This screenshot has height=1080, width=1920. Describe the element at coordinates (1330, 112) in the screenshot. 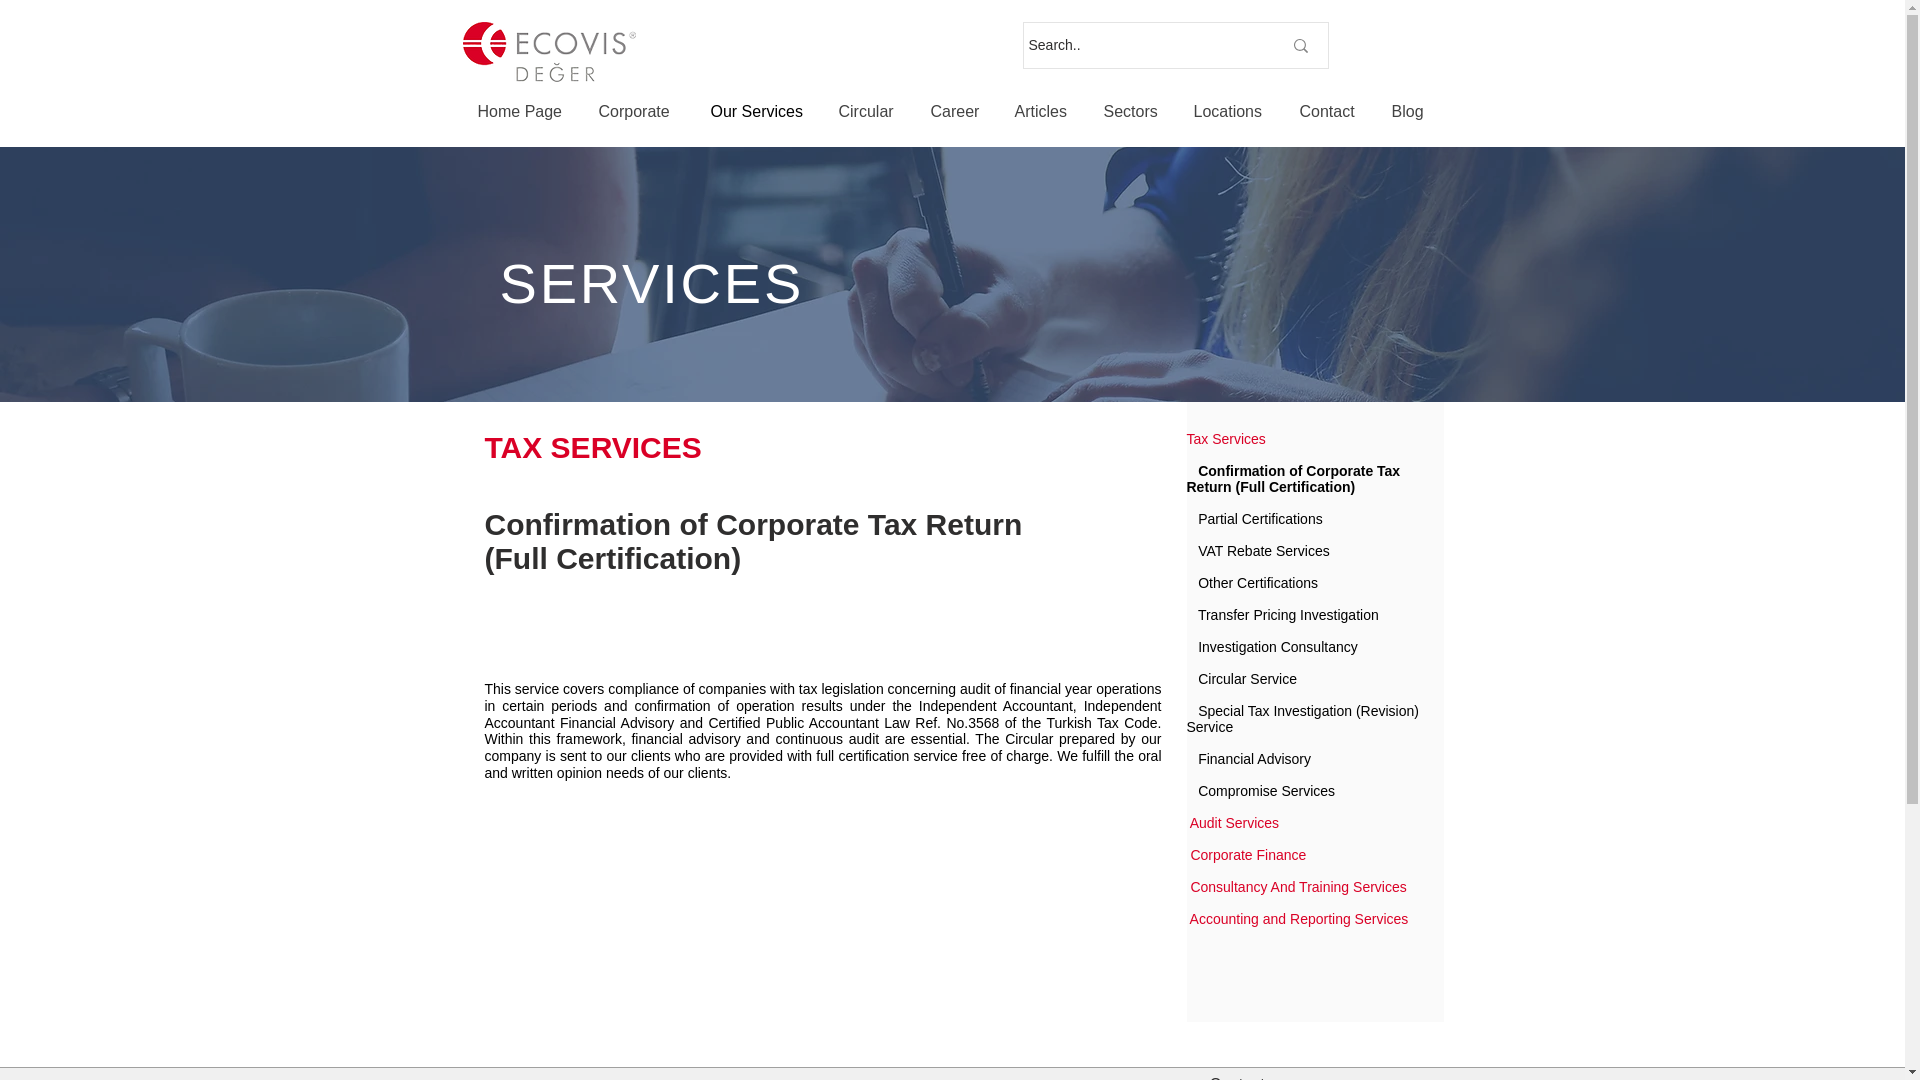

I see `Contact` at that location.